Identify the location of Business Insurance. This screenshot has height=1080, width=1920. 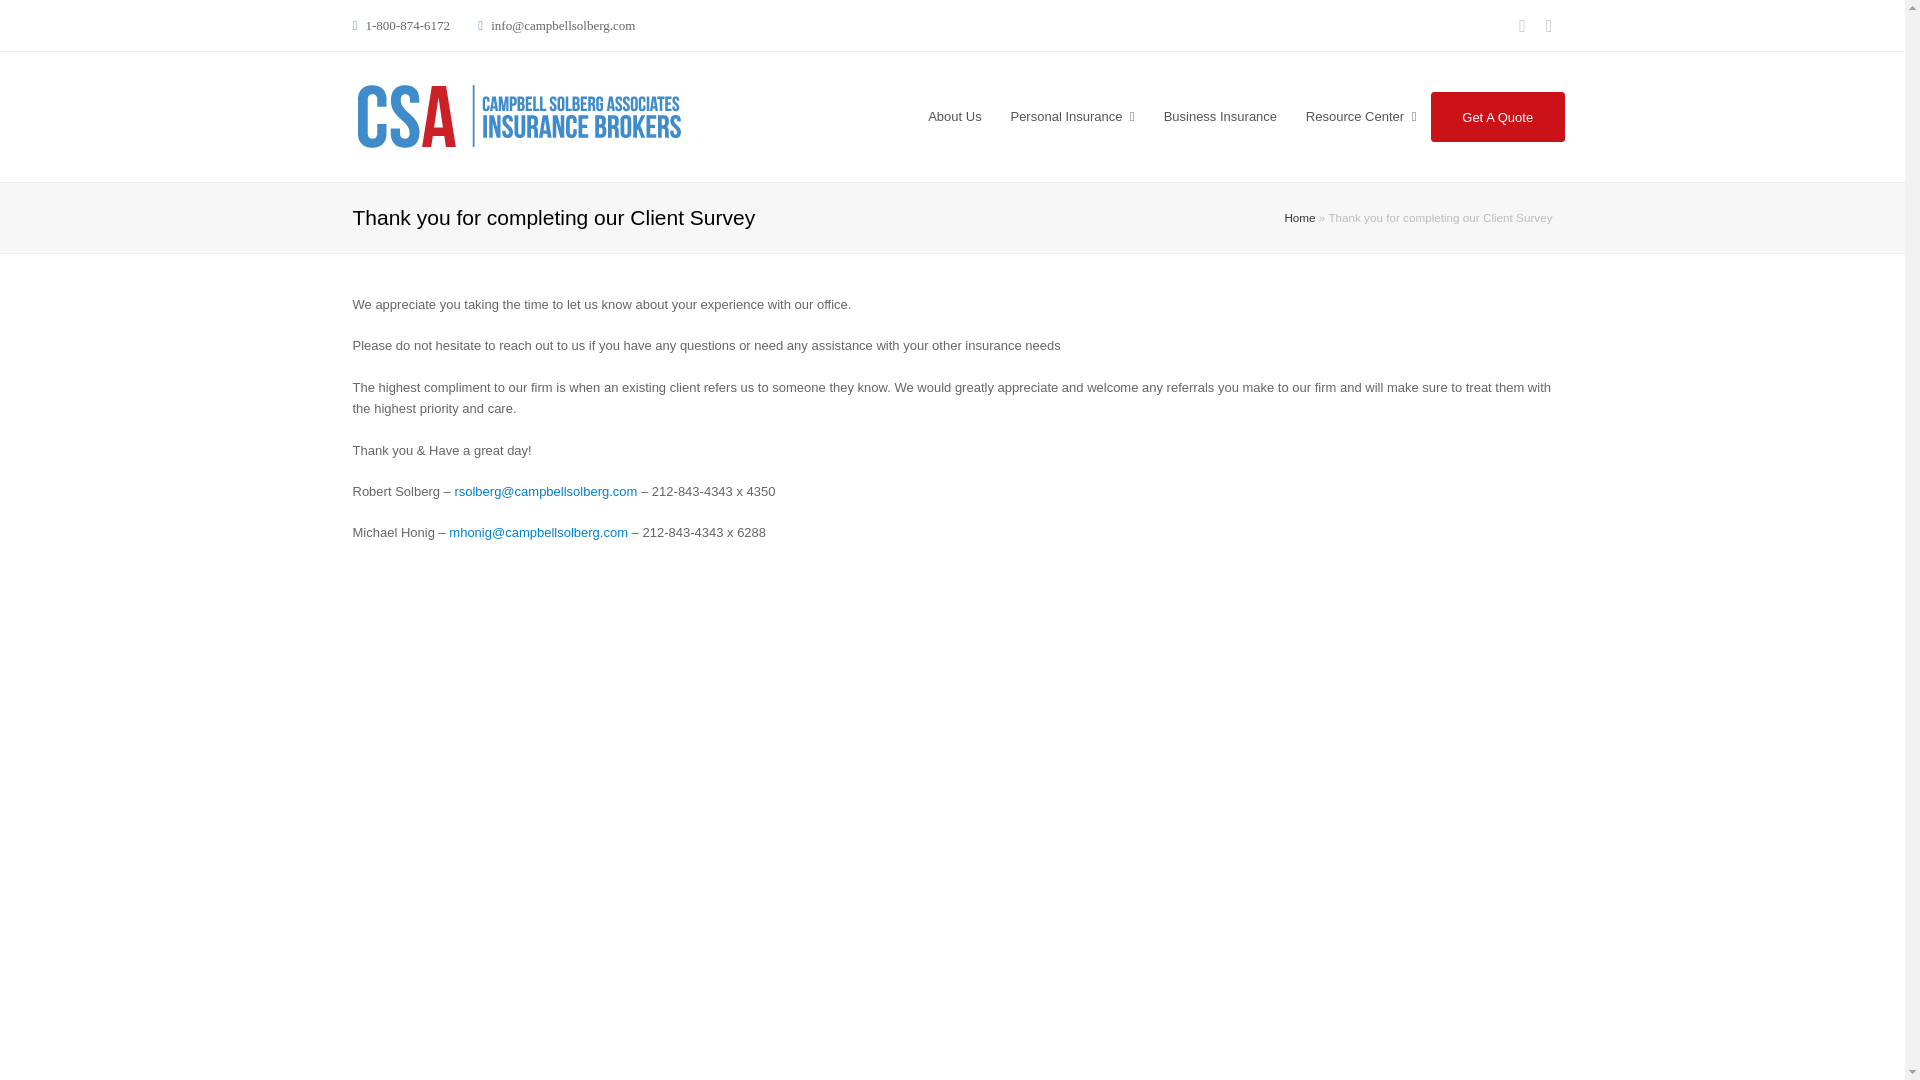
(1219, 116).